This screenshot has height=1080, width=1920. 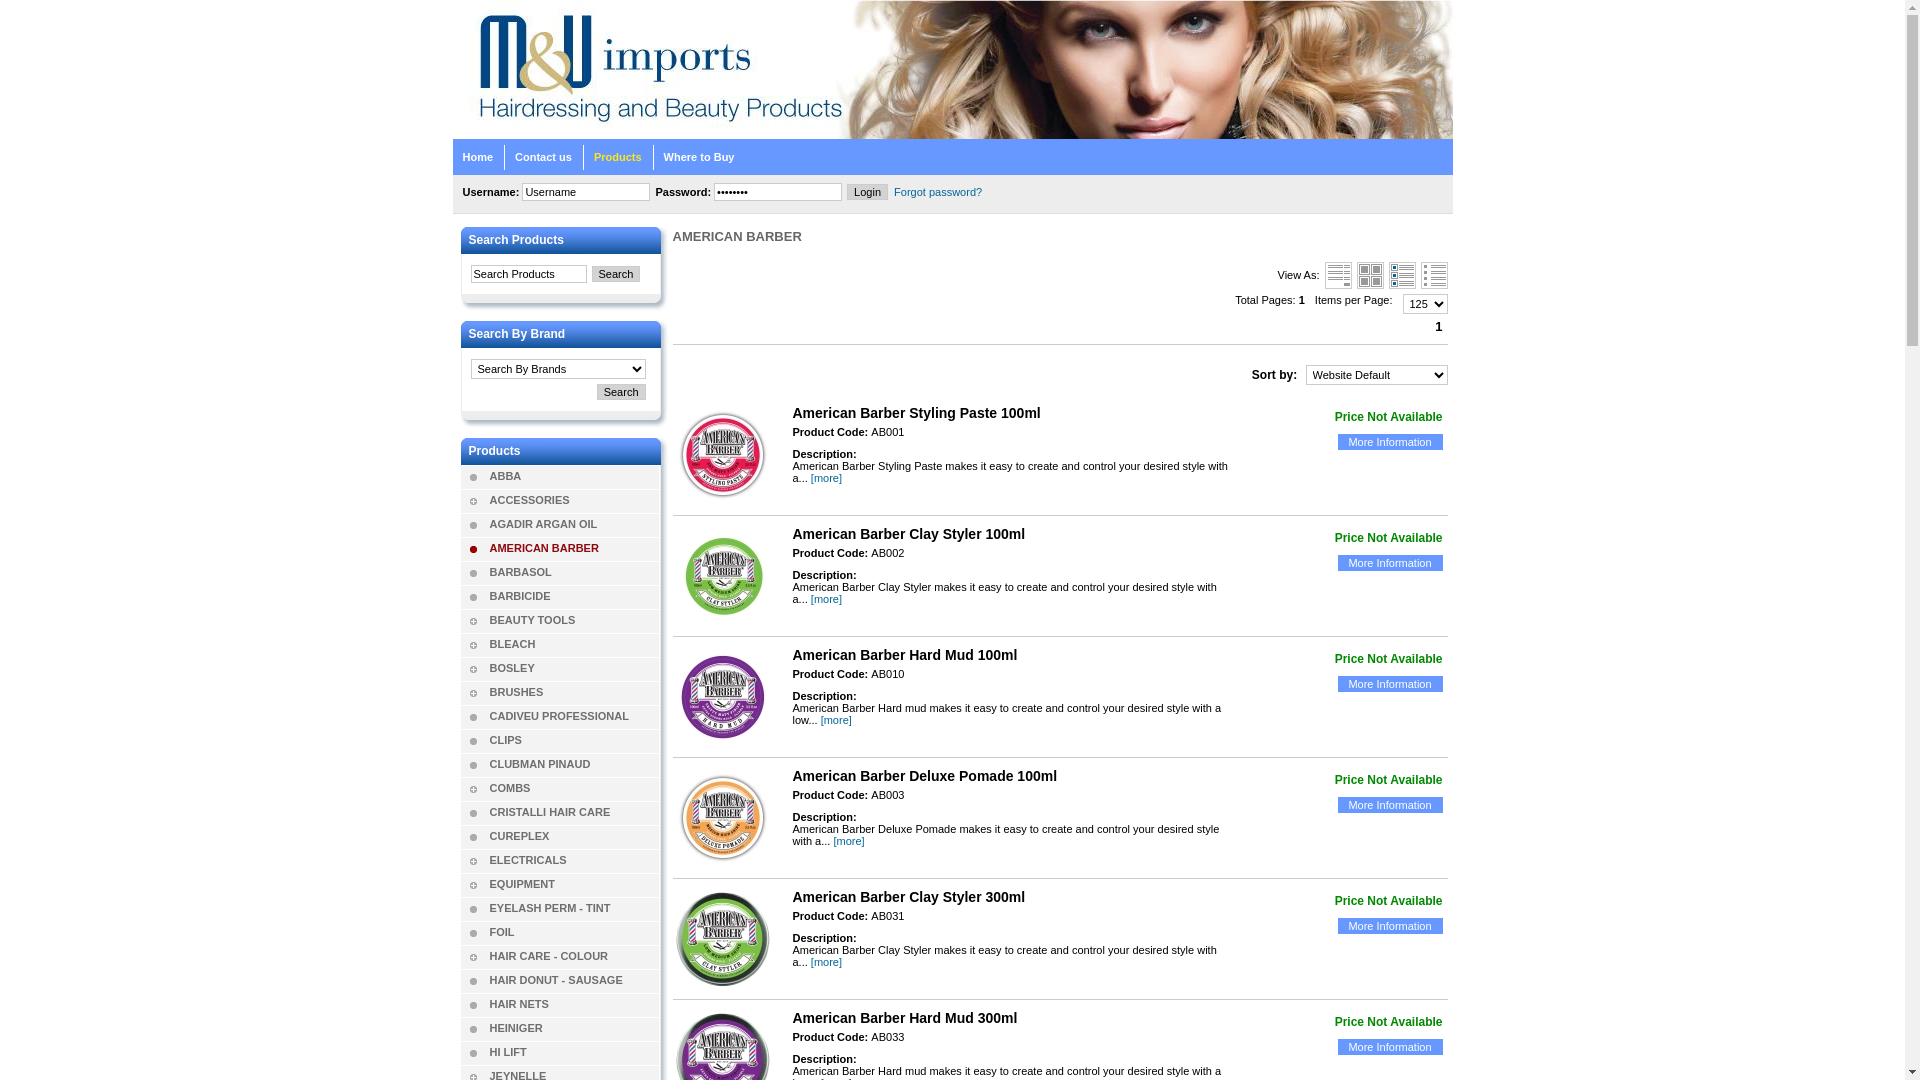 What do you see at coordinates (574, 692) in the screenshot?
I see `BRUSHES` at bounding box center [574, 692].